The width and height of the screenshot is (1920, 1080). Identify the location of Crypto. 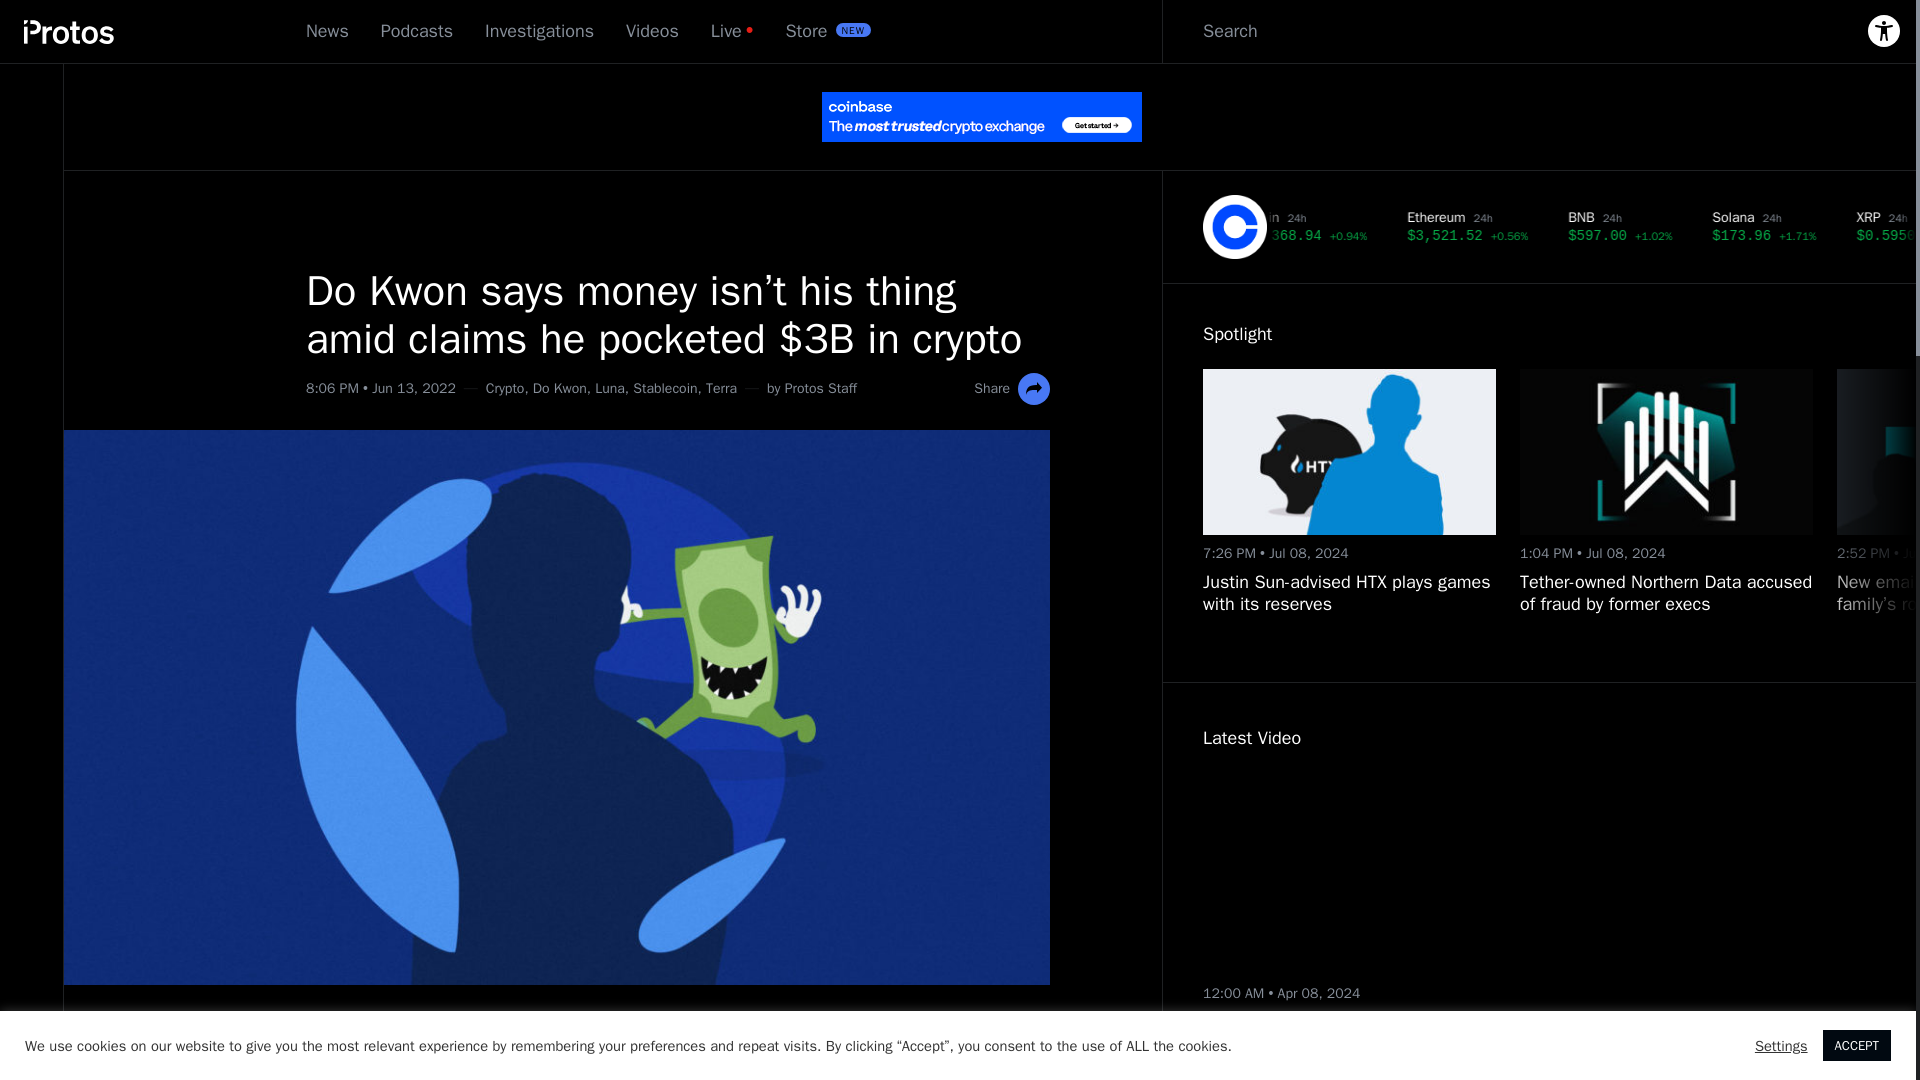
(504, 388).